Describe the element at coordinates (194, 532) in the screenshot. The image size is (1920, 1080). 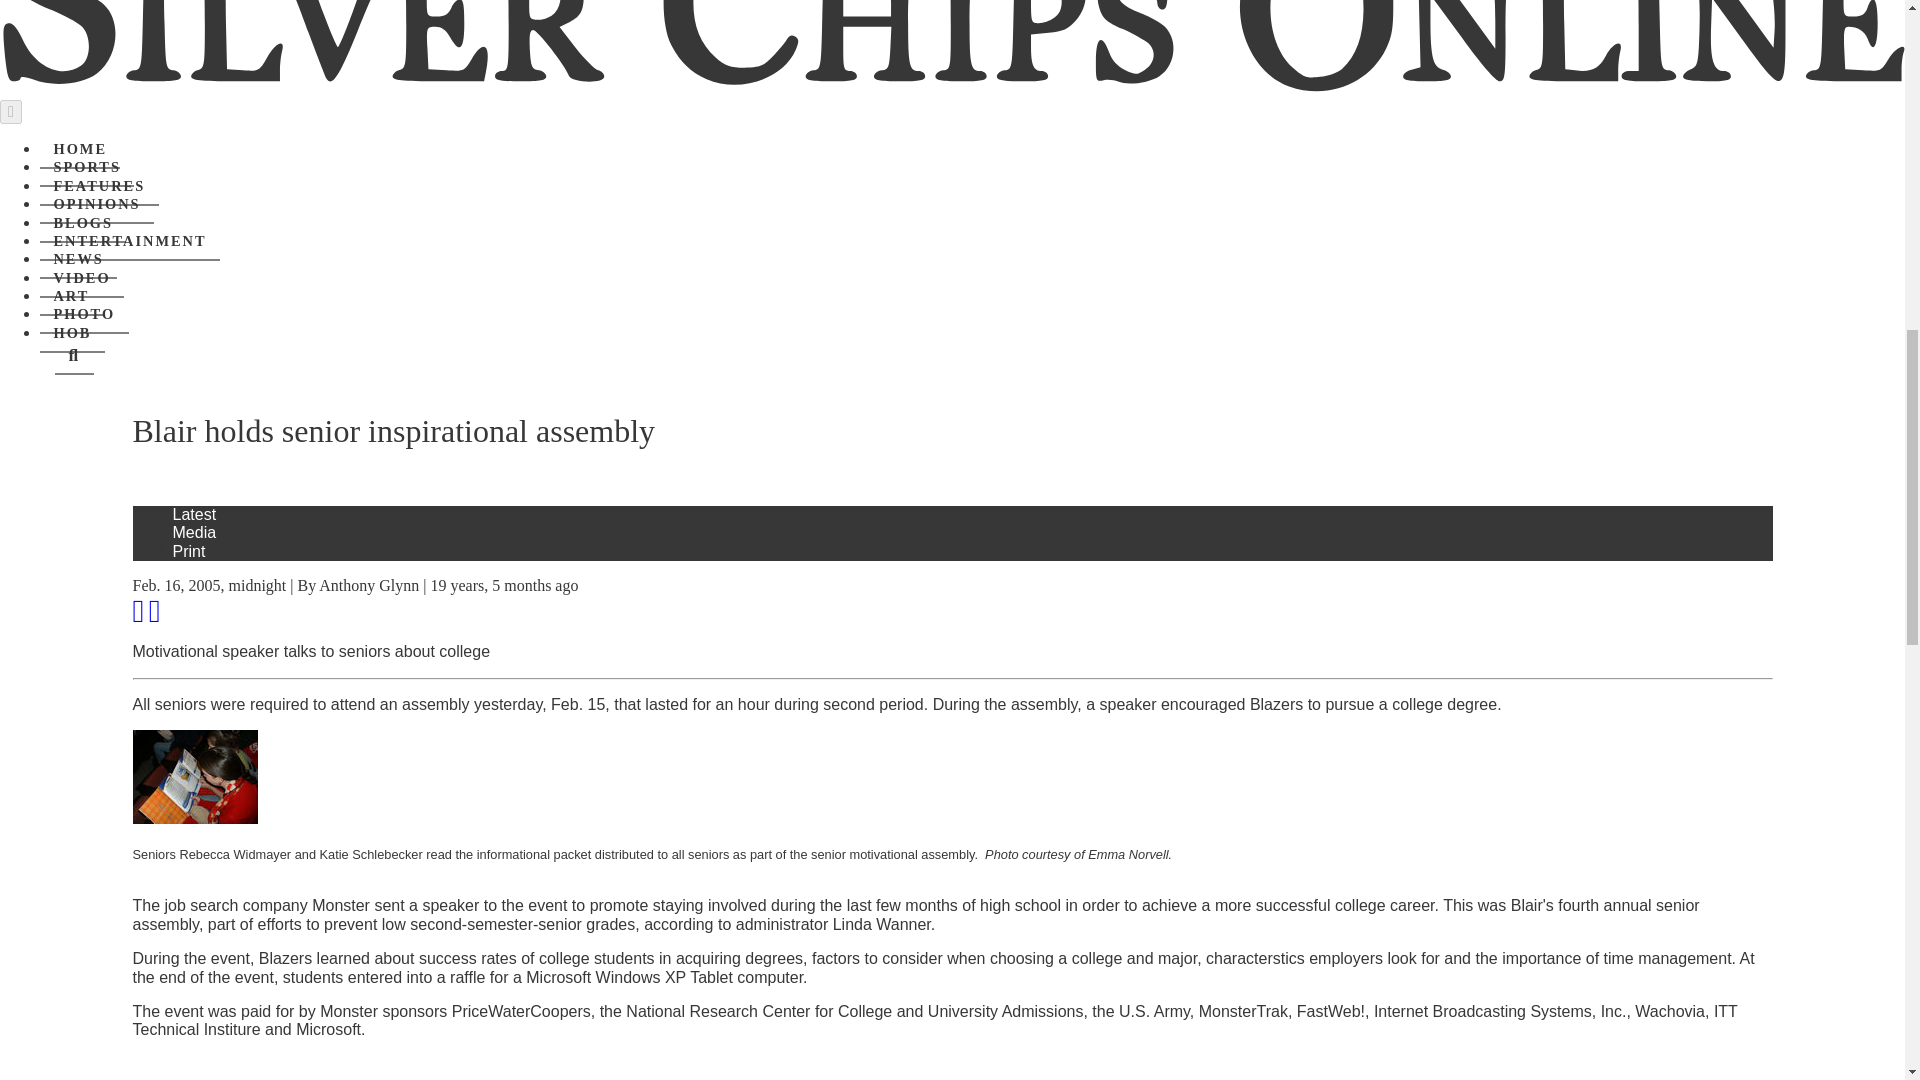
I see `Media` at that location.